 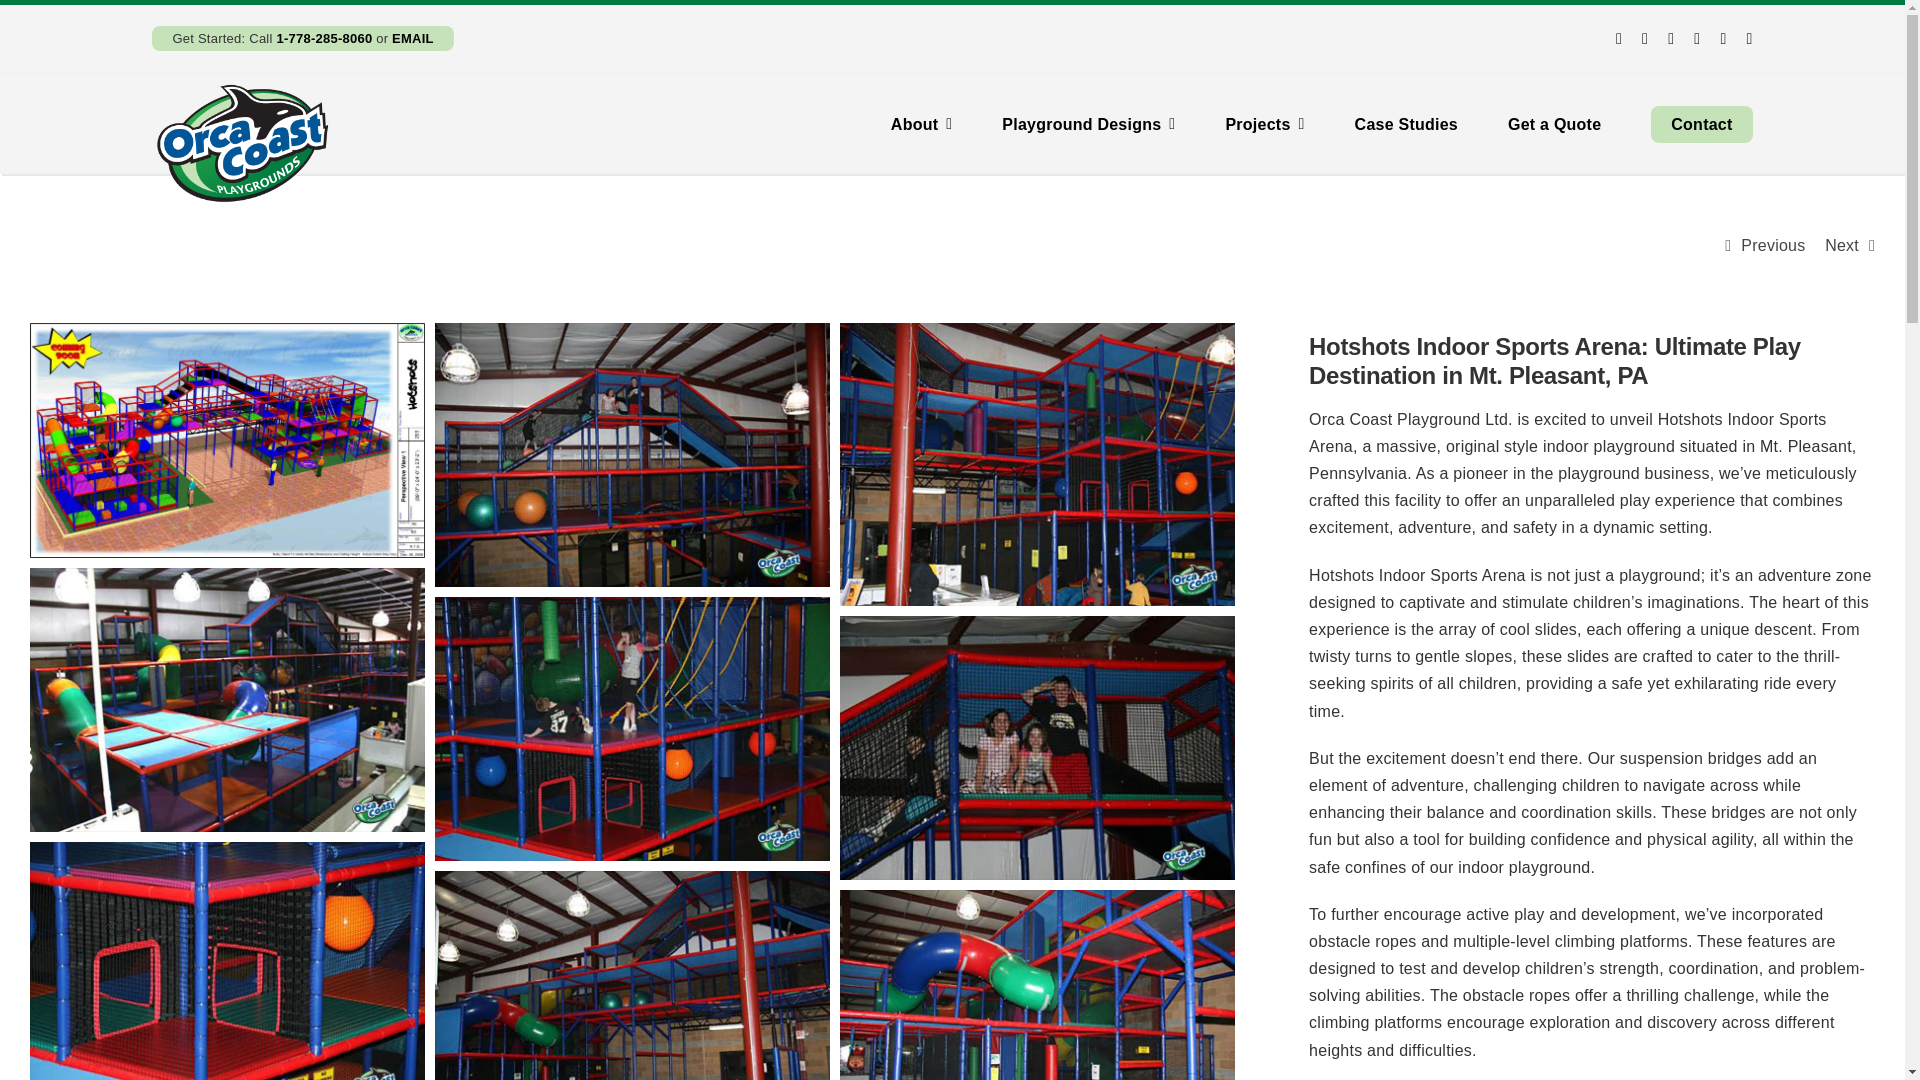 I want to click on Phone, so click(x=324, y=38).